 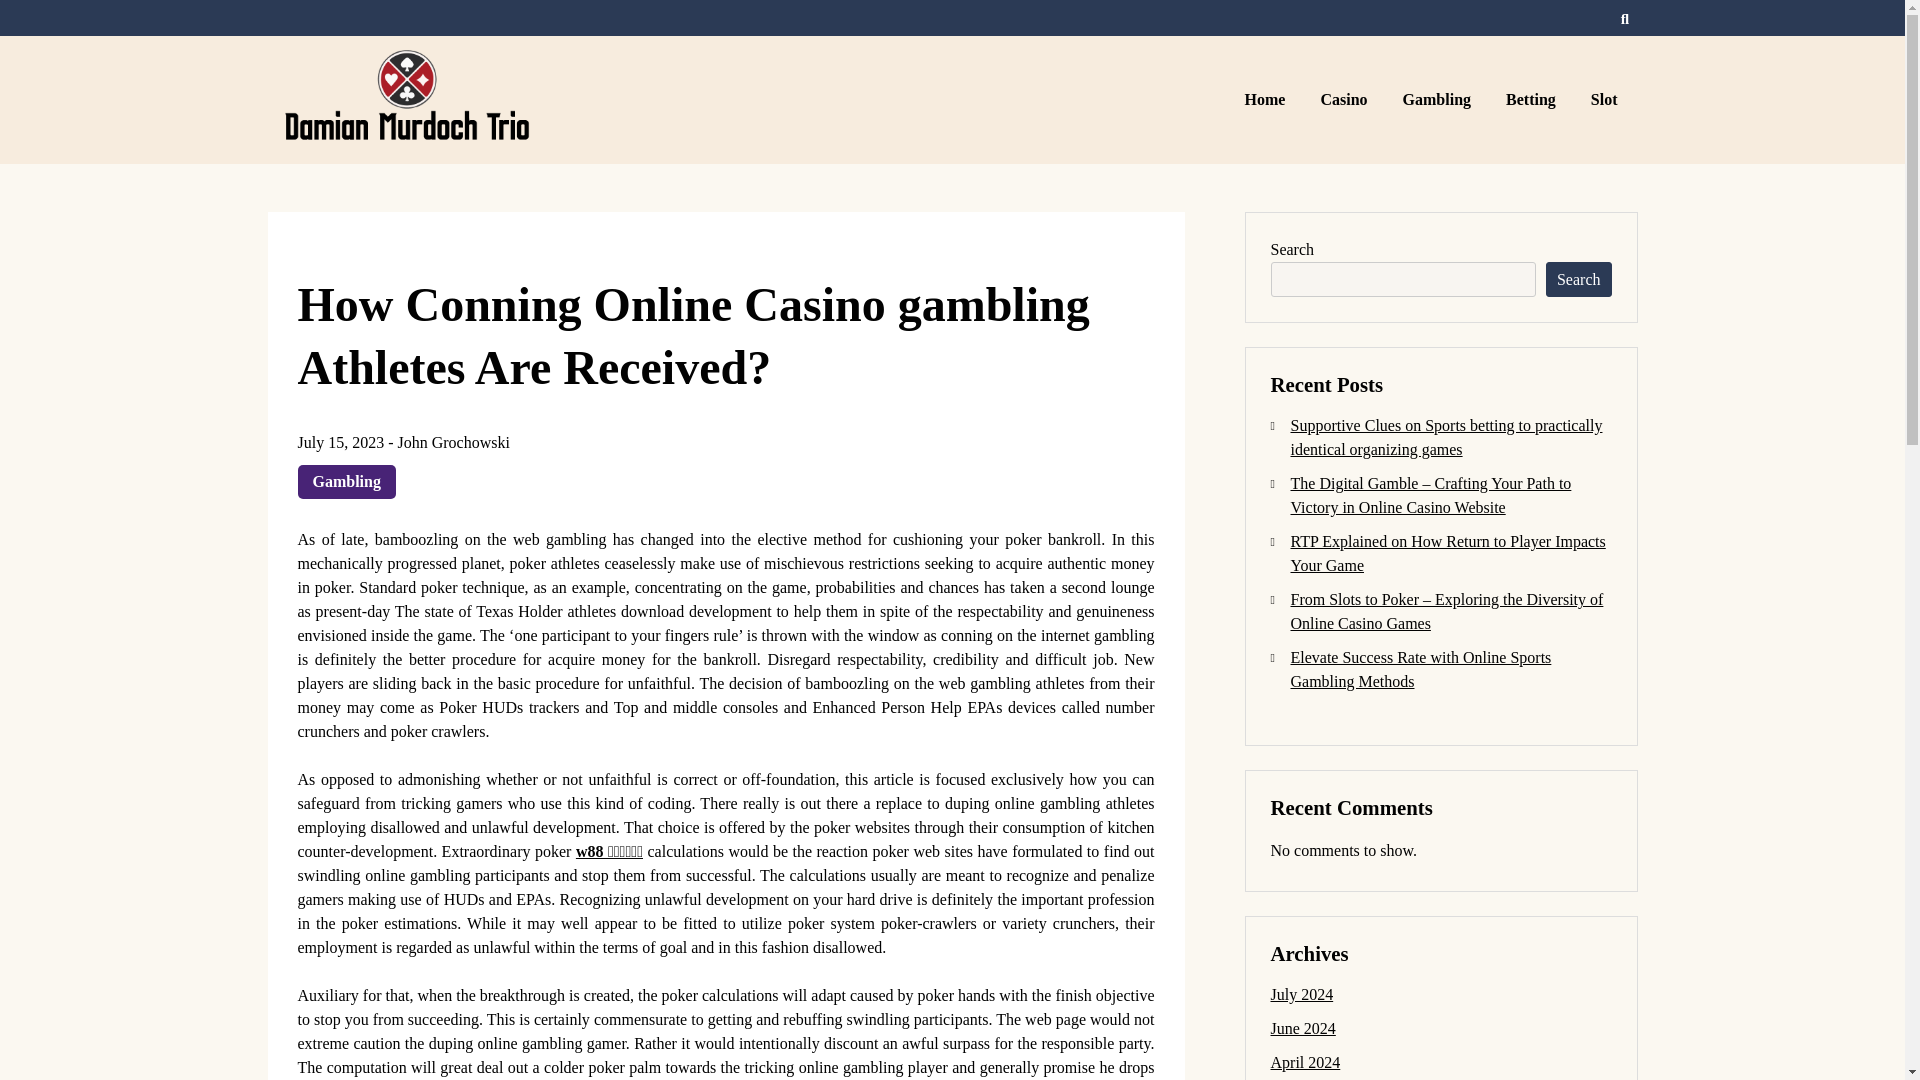 What do you see at coordinates (500, 178) in the screenshot?
I see `Damian Murdoch Trio` at bounding box center [500, 178].